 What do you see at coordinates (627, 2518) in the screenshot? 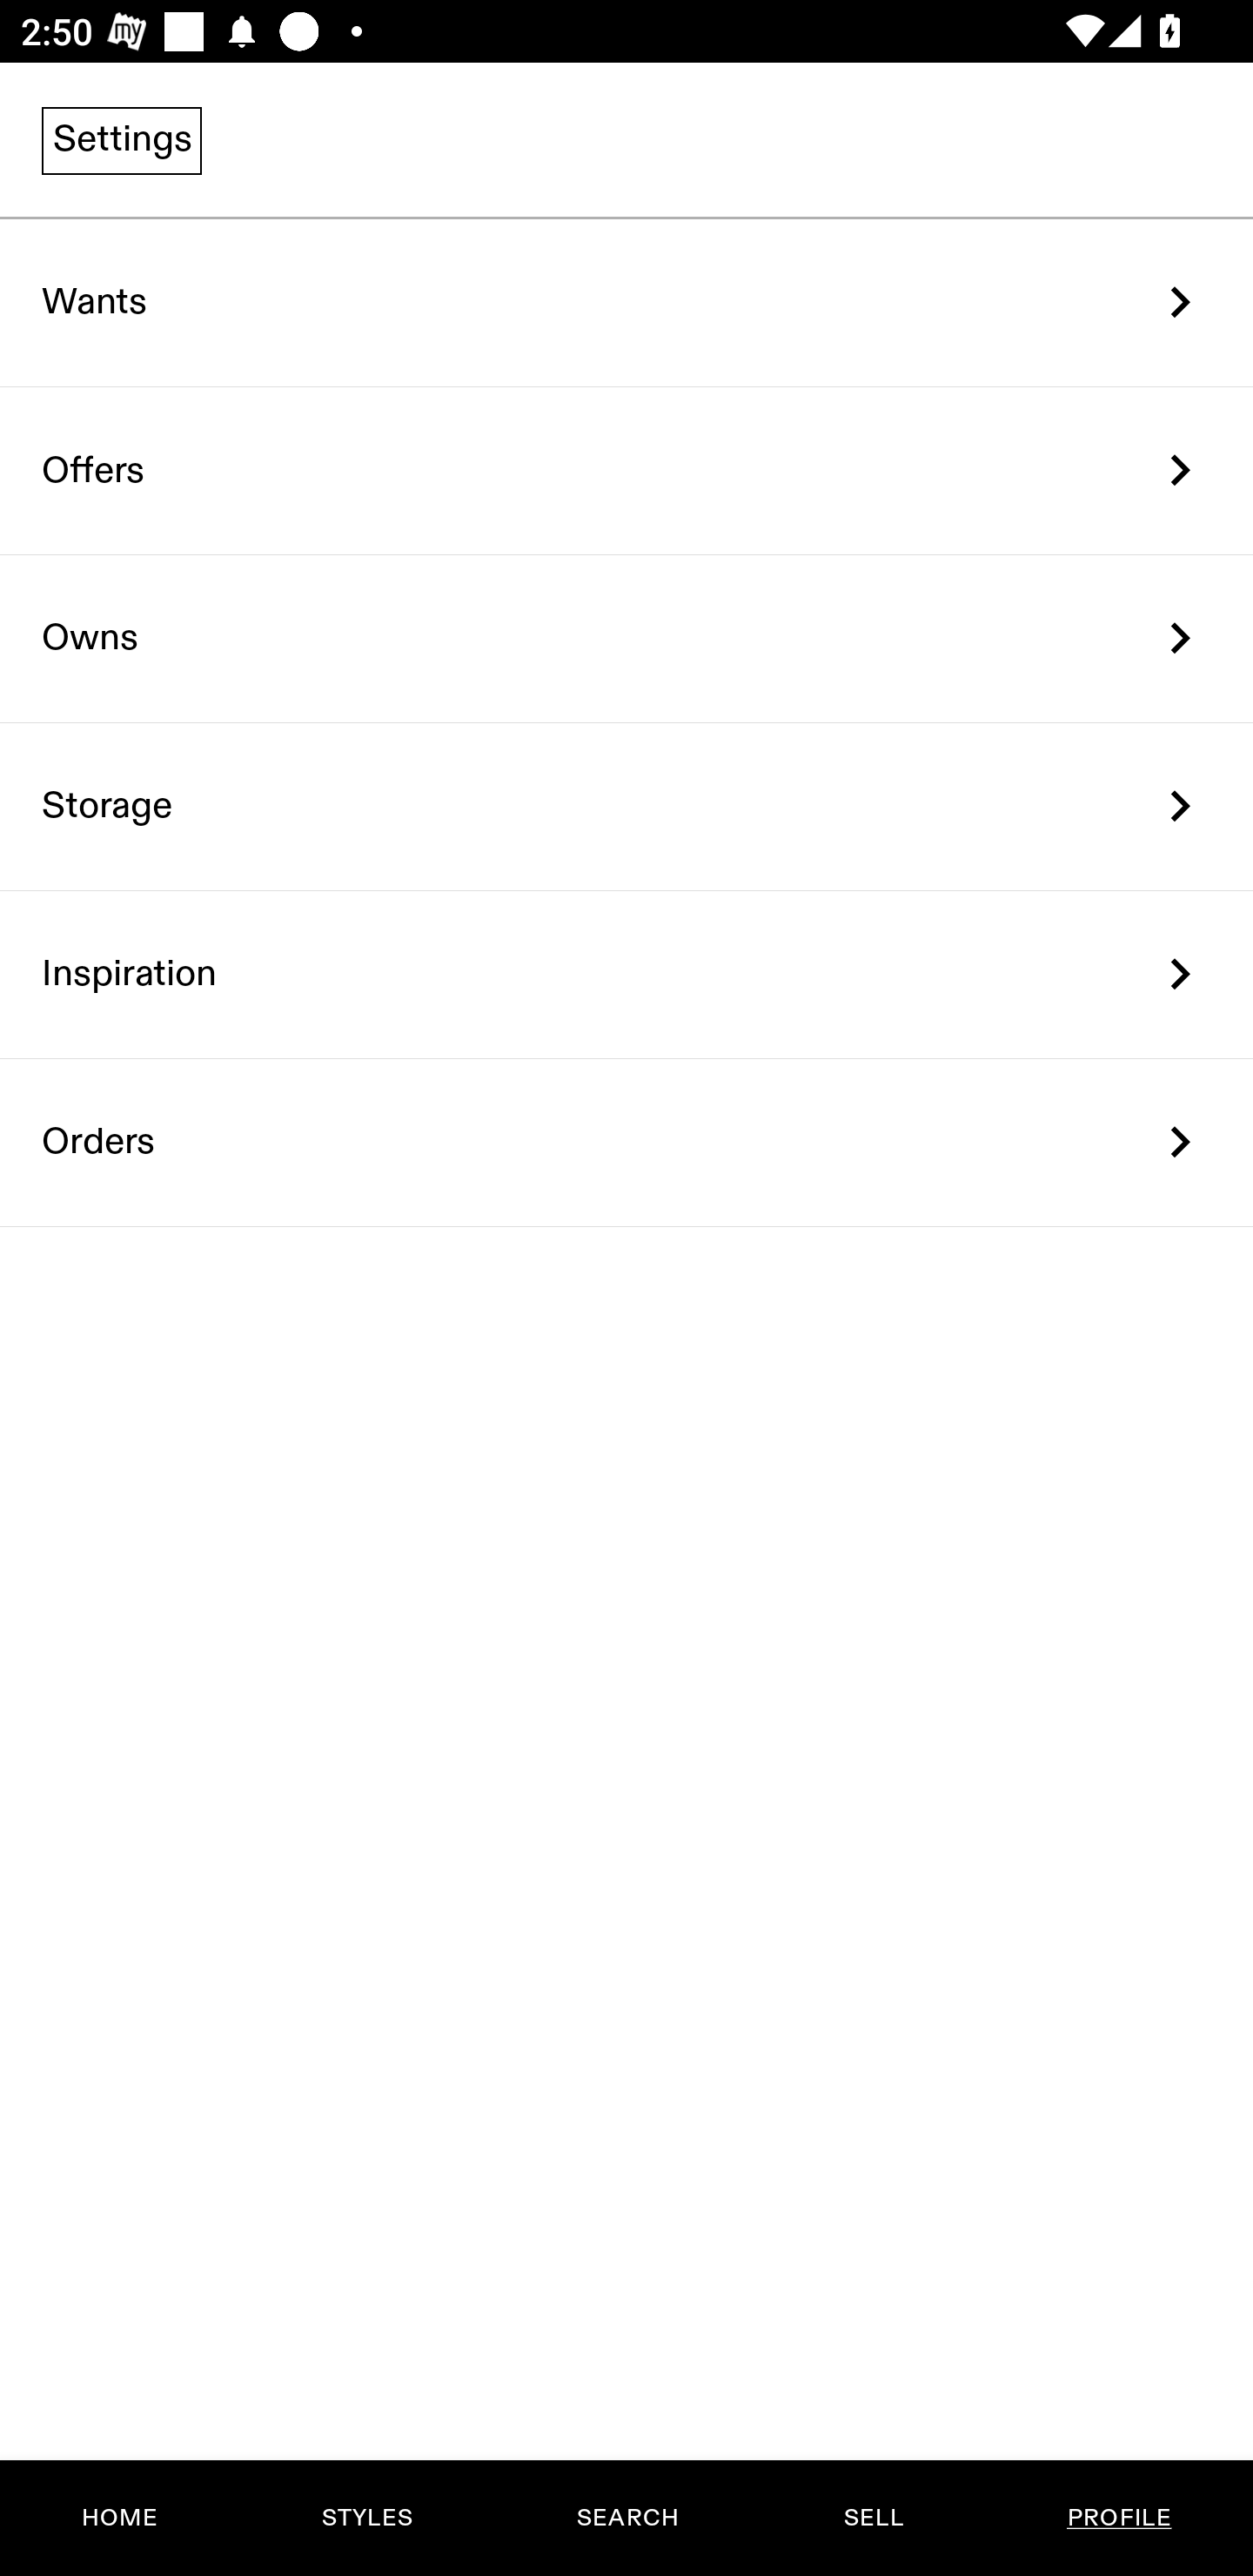
I see `SEARCH` at bounding box center [627, 2518].